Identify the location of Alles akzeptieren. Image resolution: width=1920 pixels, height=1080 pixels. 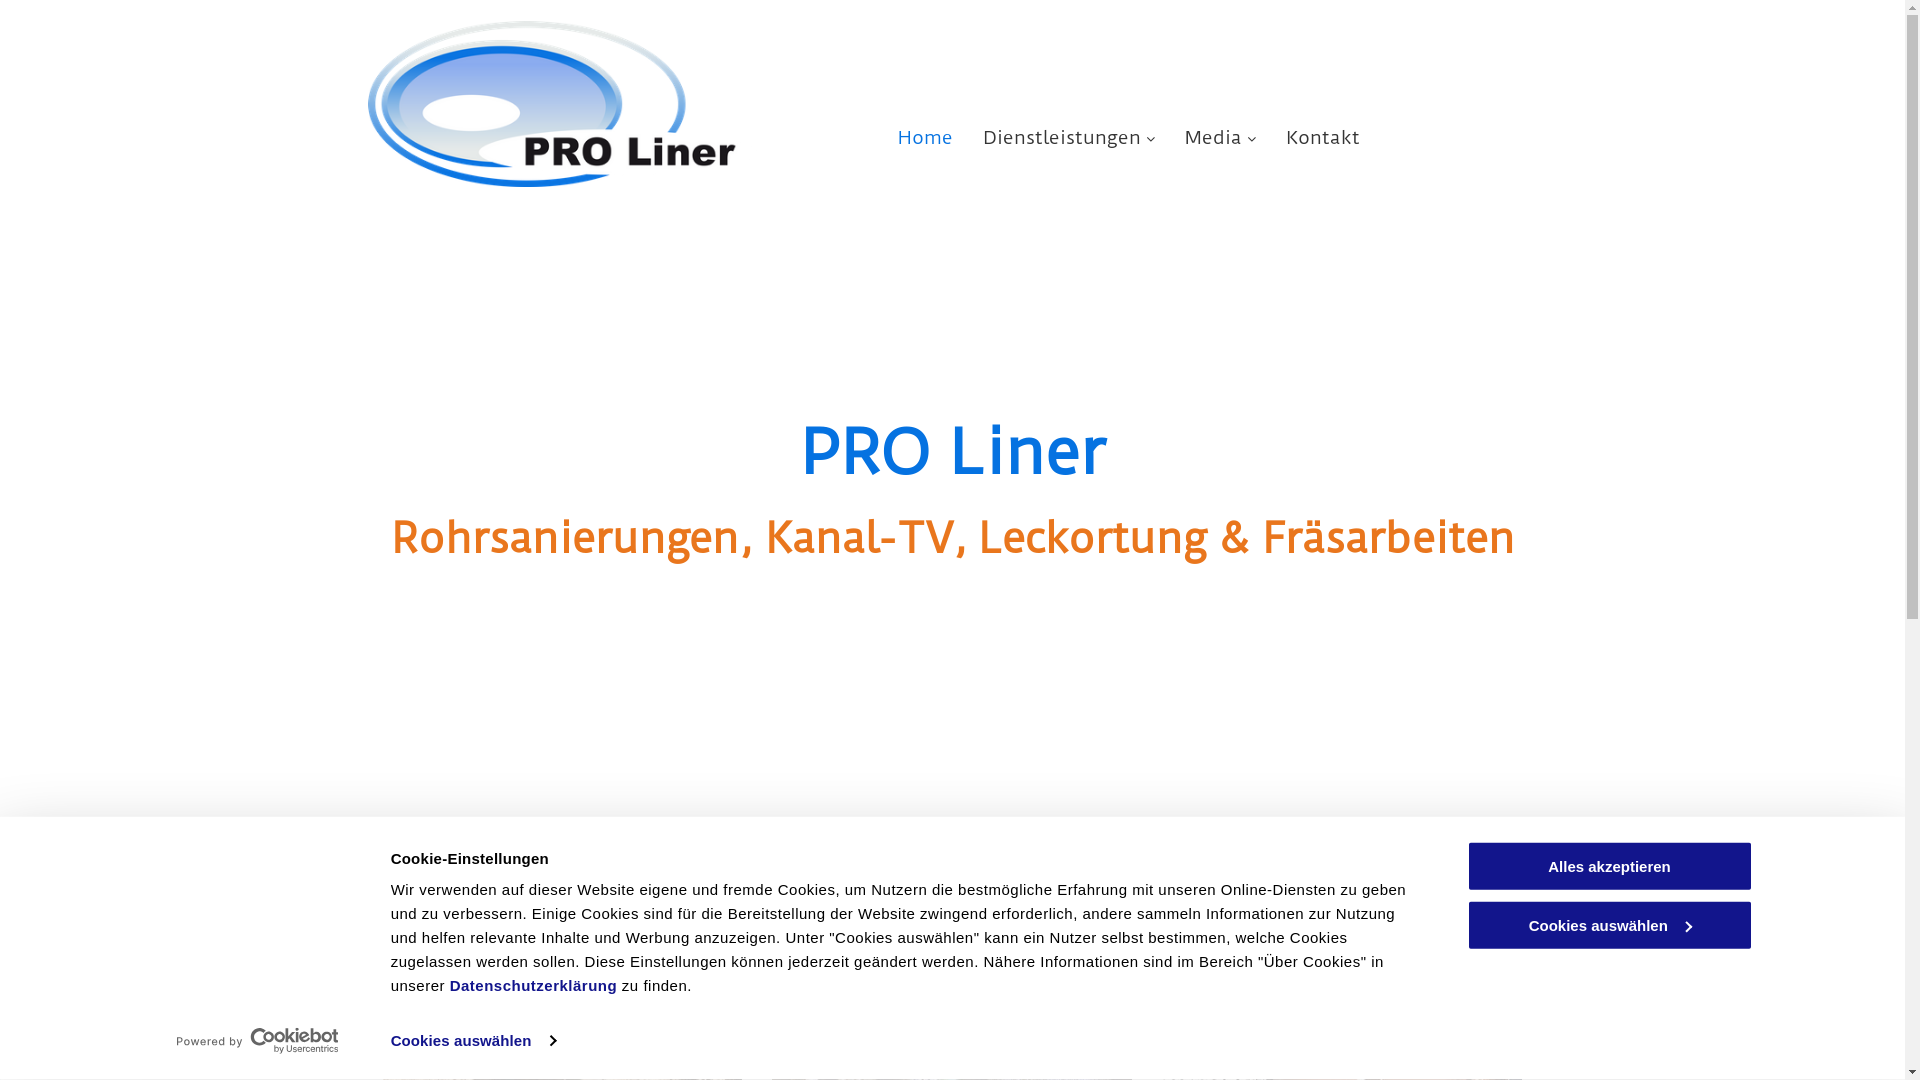
(1609, 866).